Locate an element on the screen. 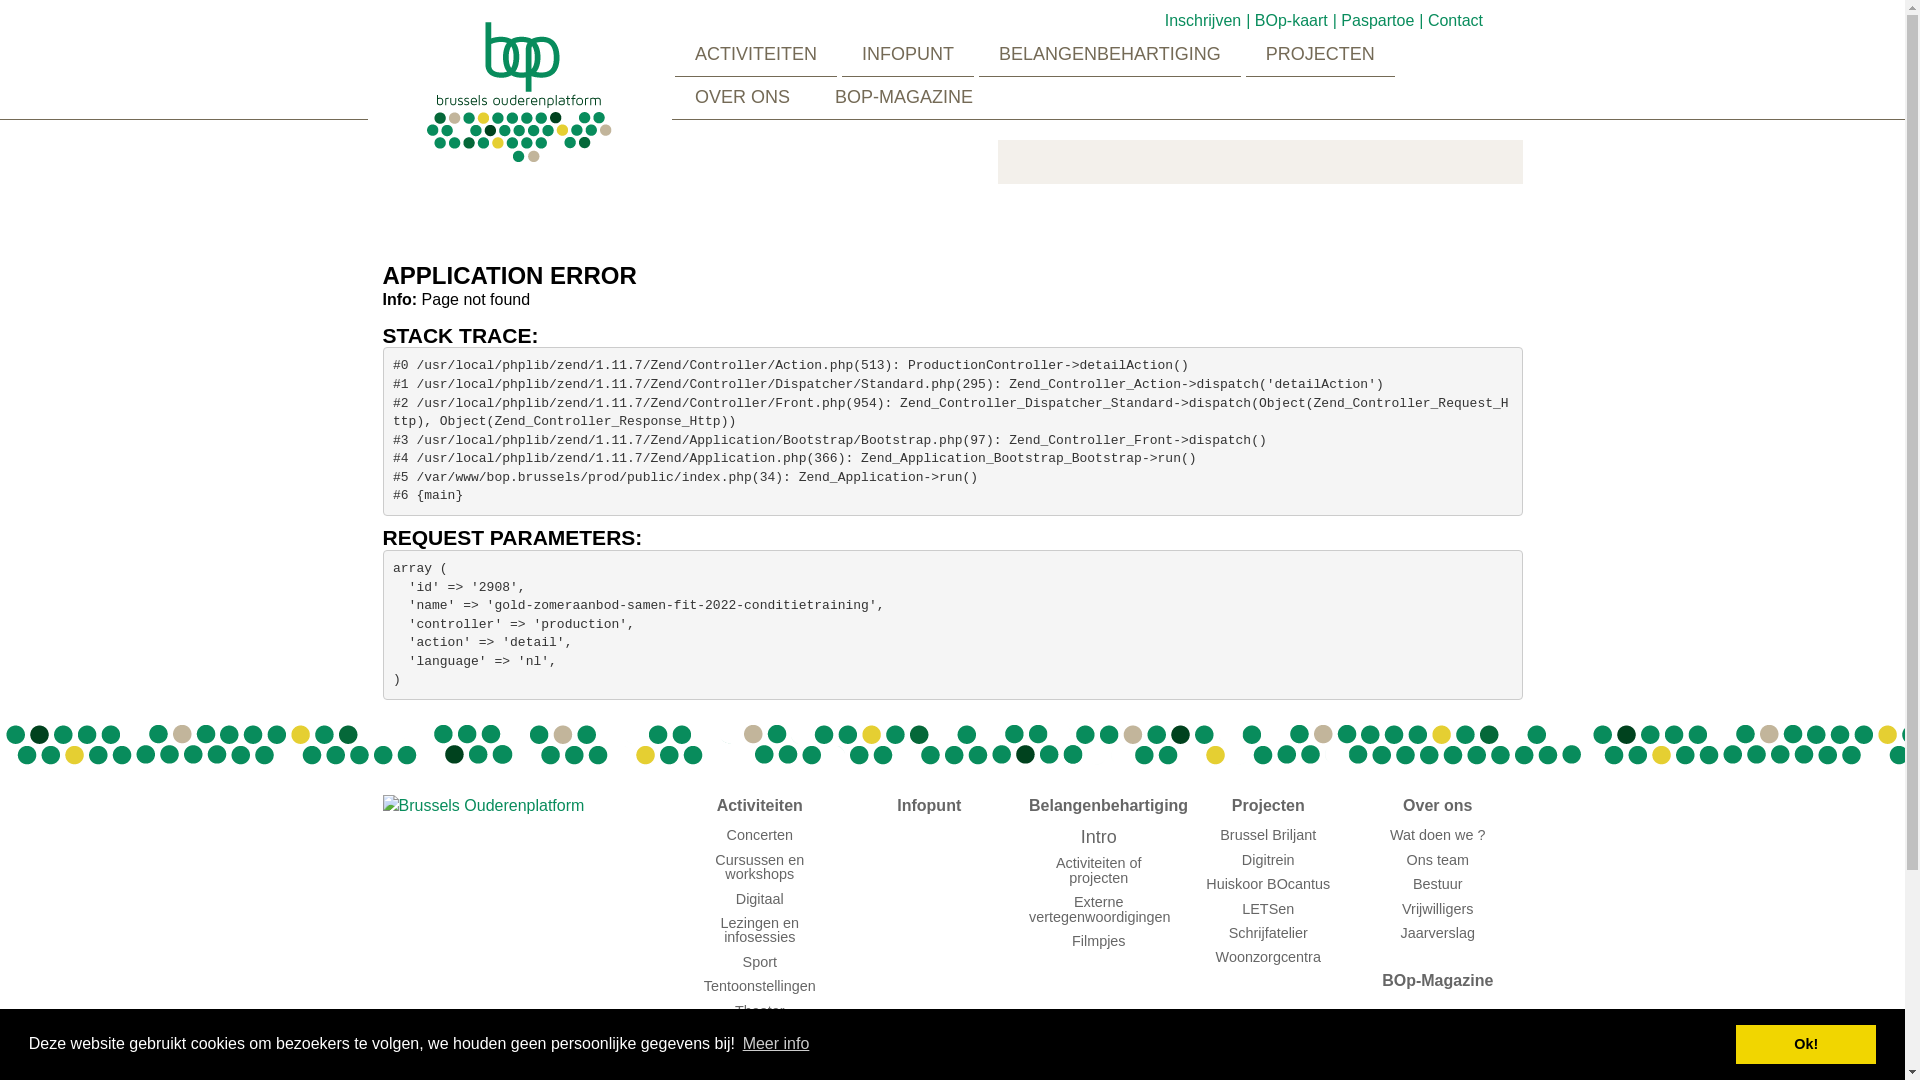 This screenshot has height=1080, width=1920. Lezingen en infosessies is located at coordinates (760, 930).